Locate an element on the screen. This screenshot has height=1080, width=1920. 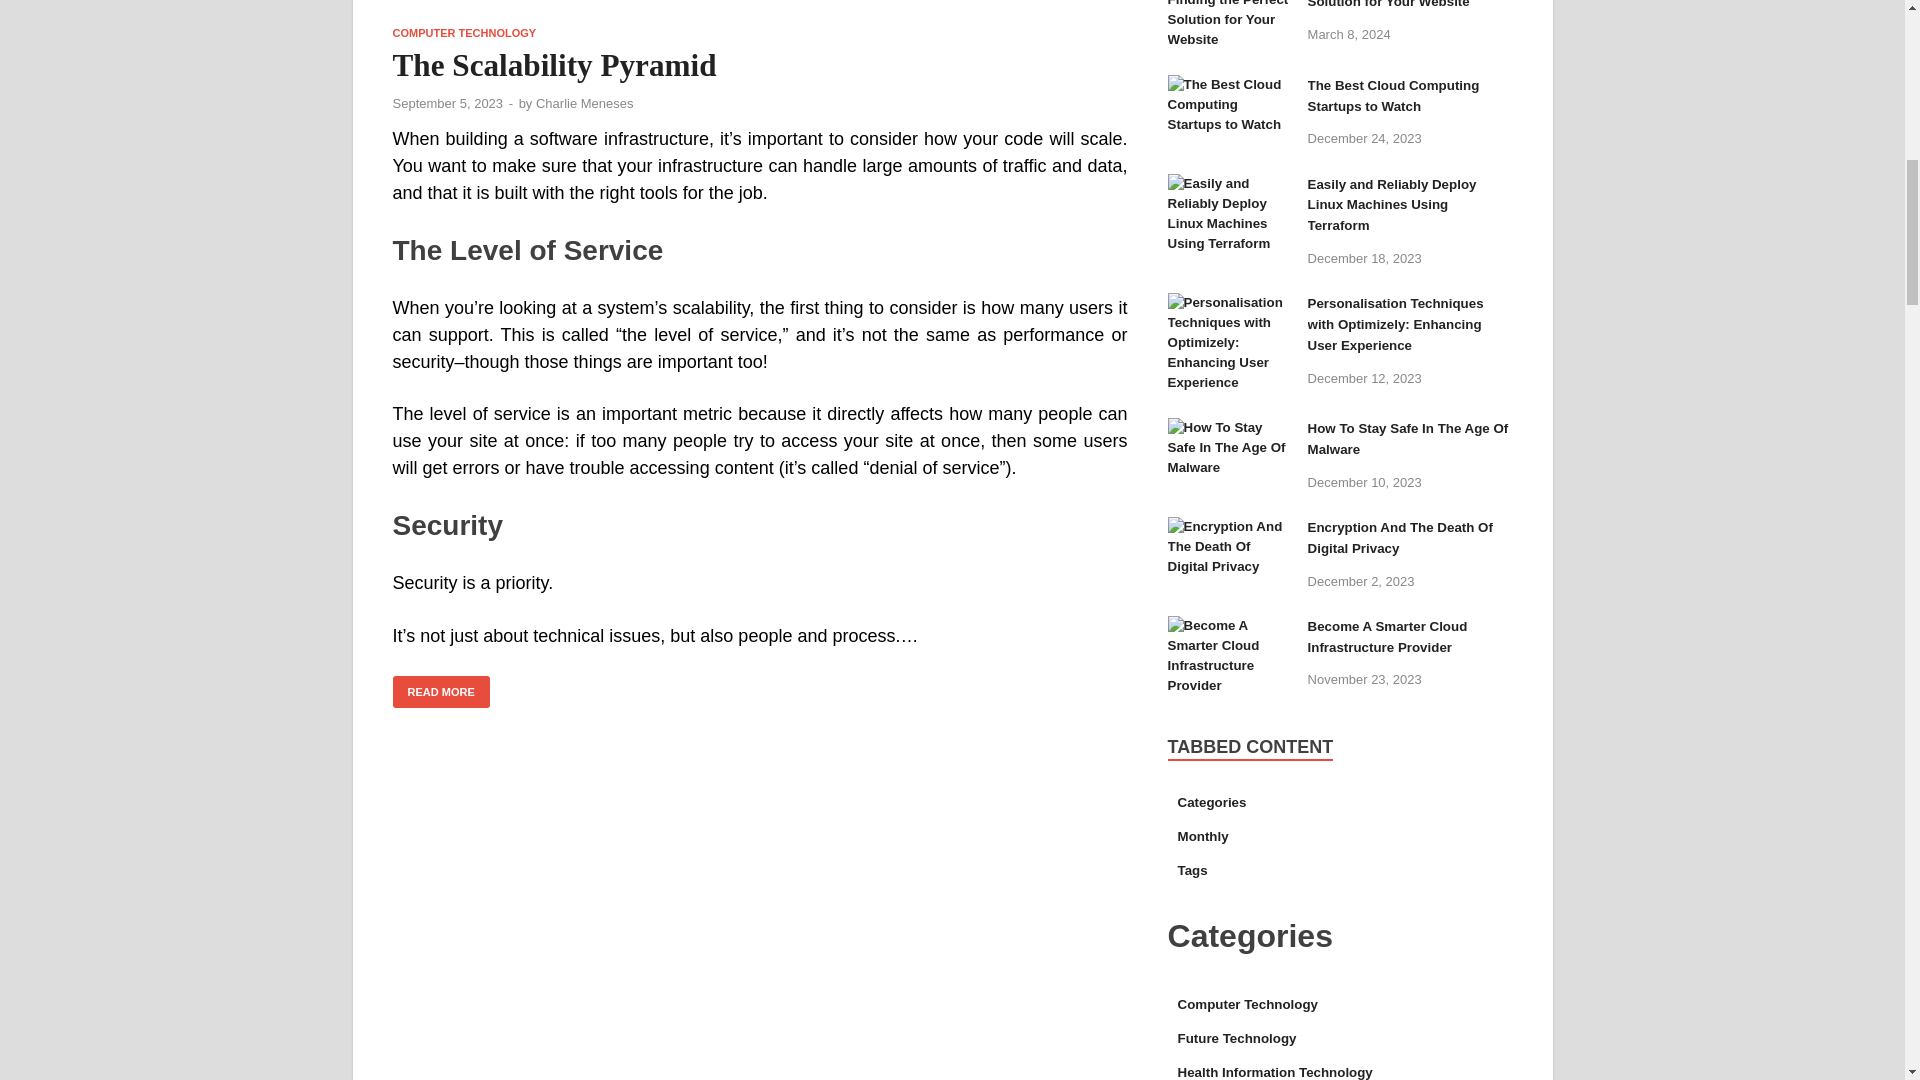
Charlie Meneses is located at coordinates (584, 104).